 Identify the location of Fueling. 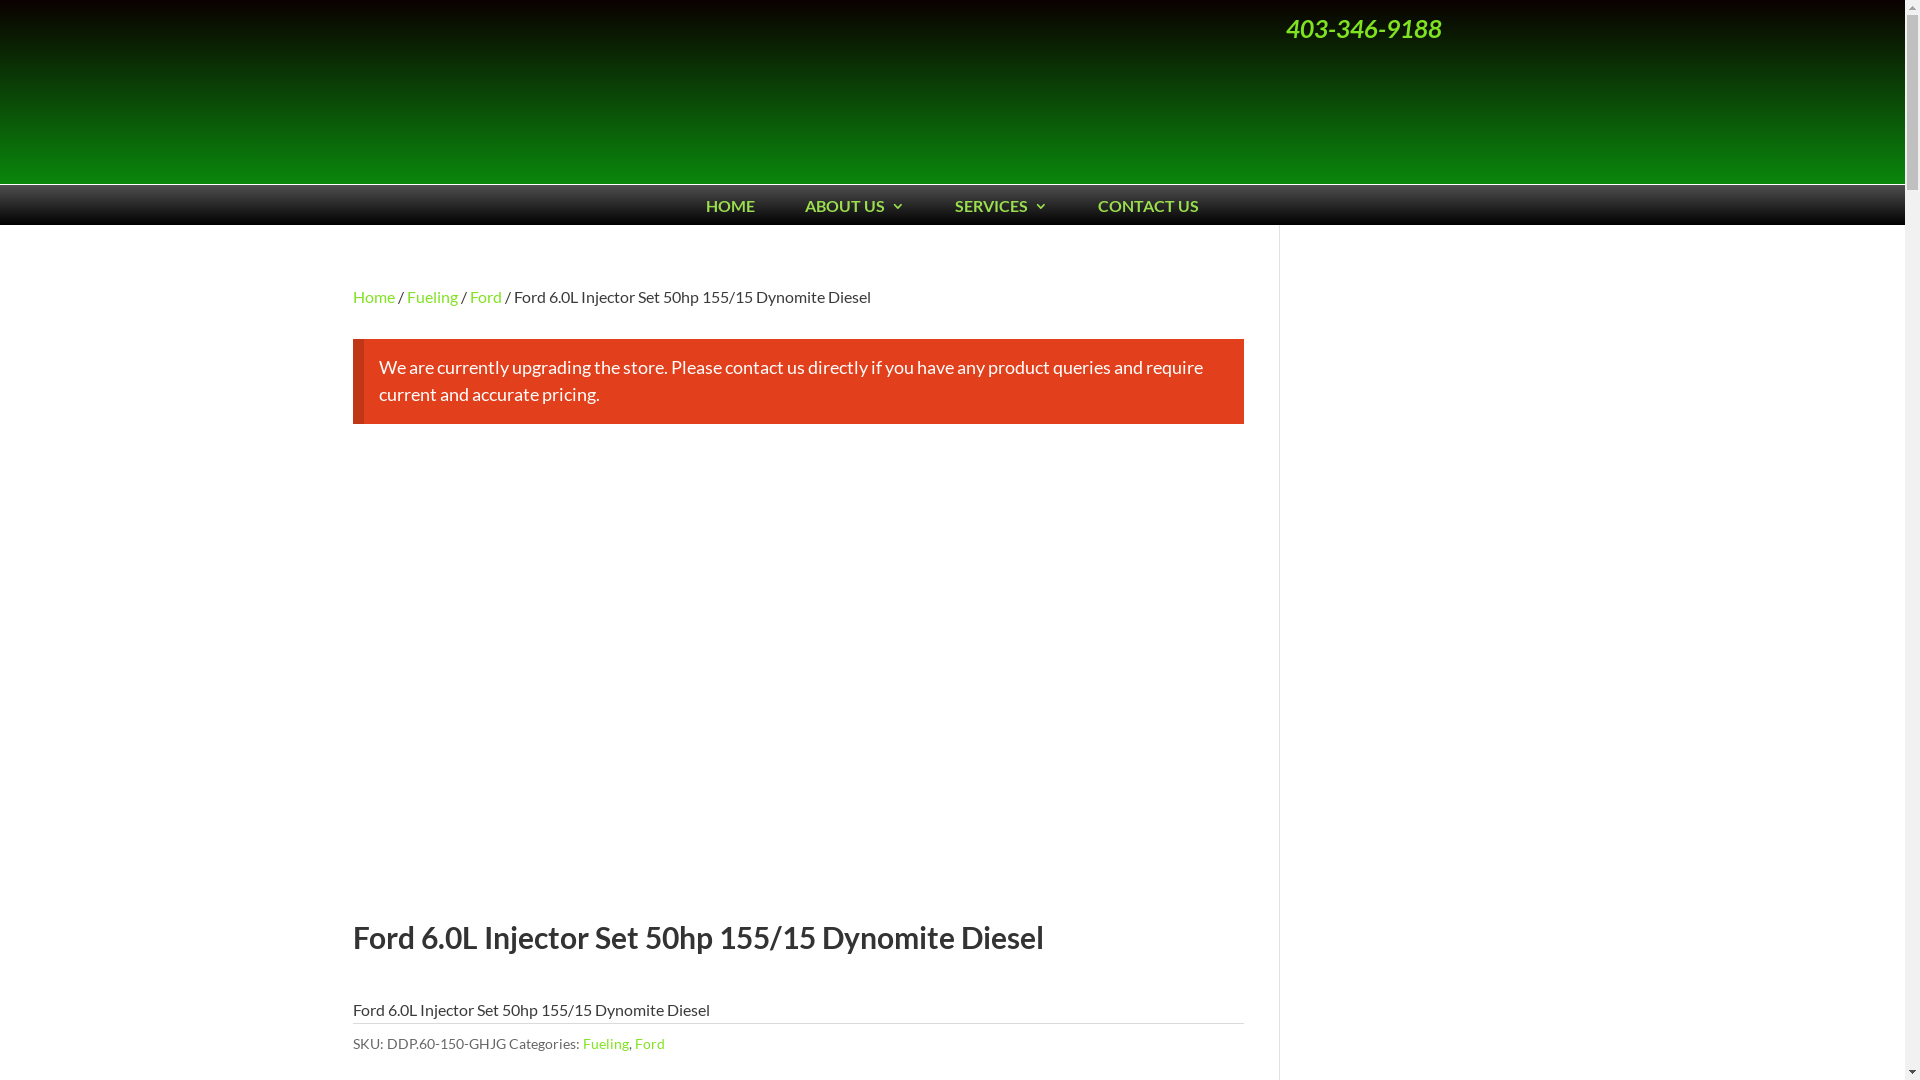
(605, 1044).